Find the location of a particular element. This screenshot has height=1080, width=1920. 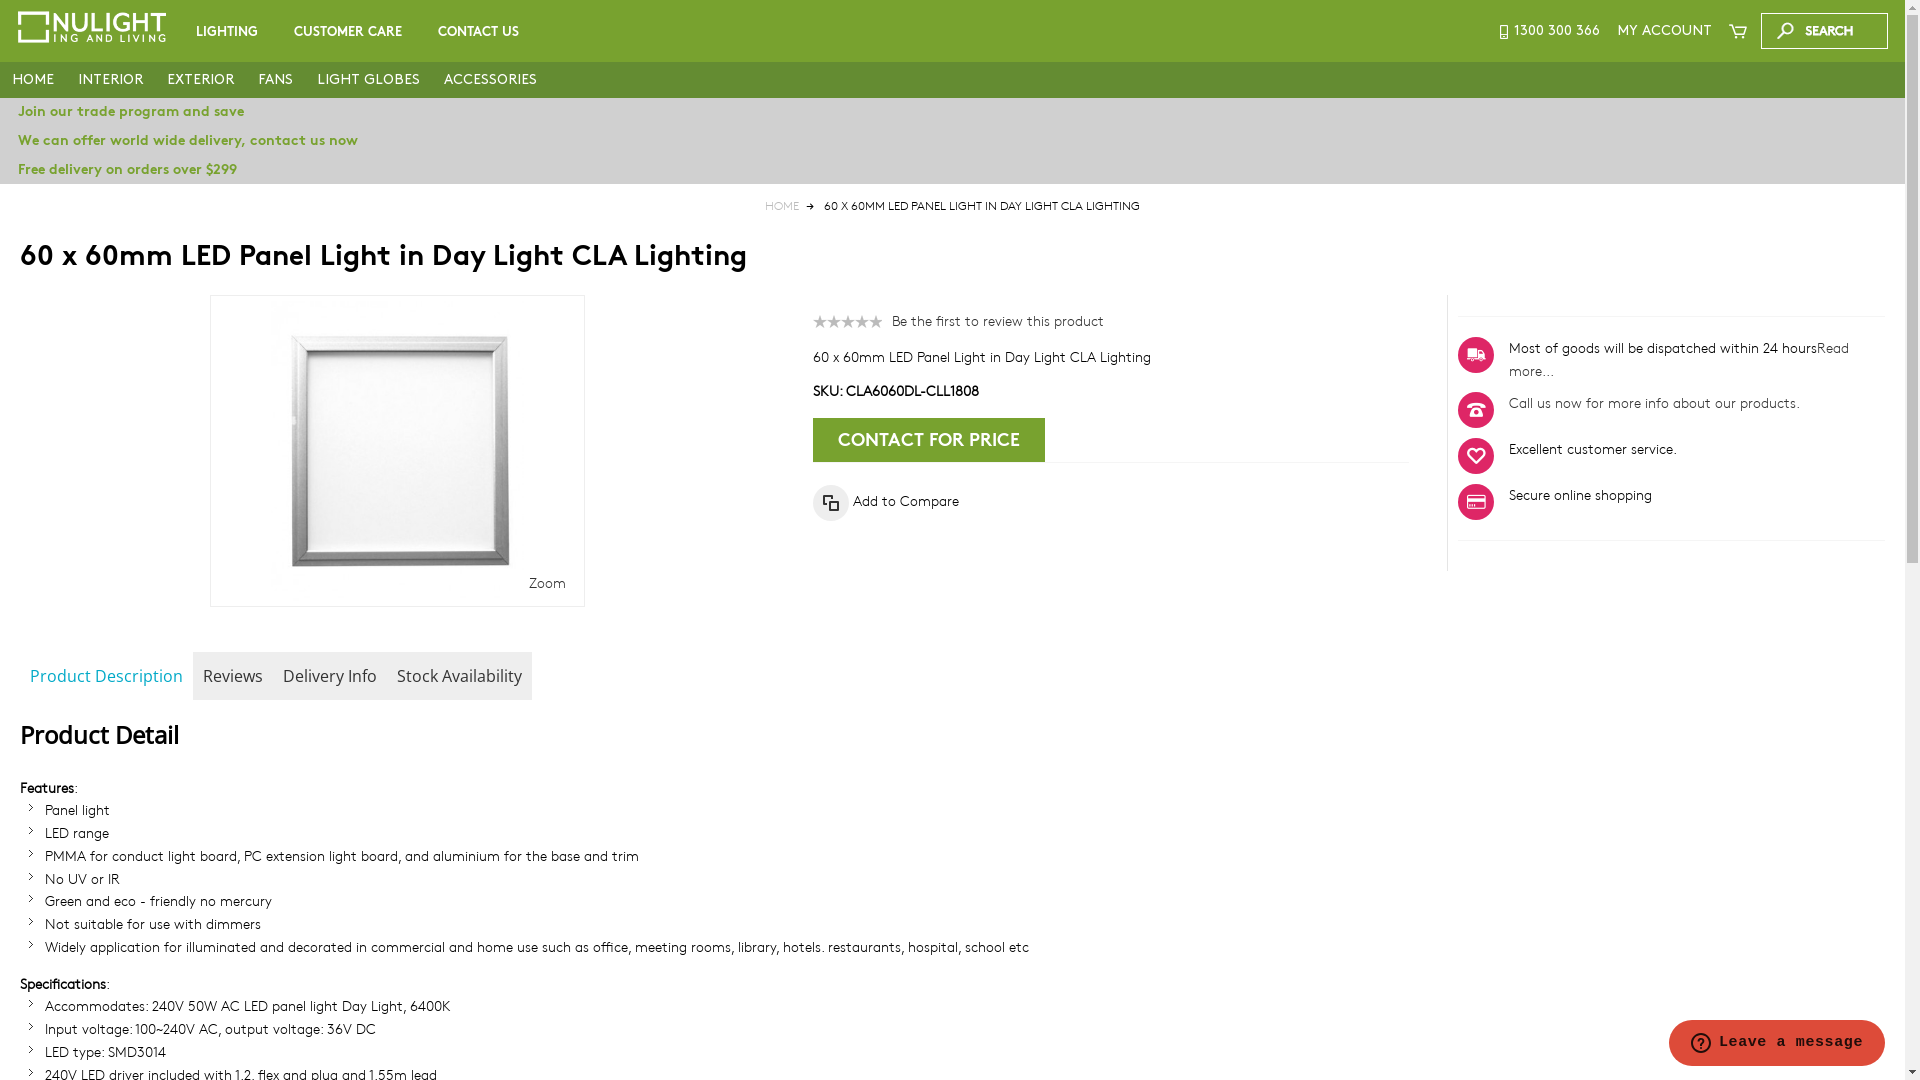

Stock Availability is located at coordinates (460, 676).